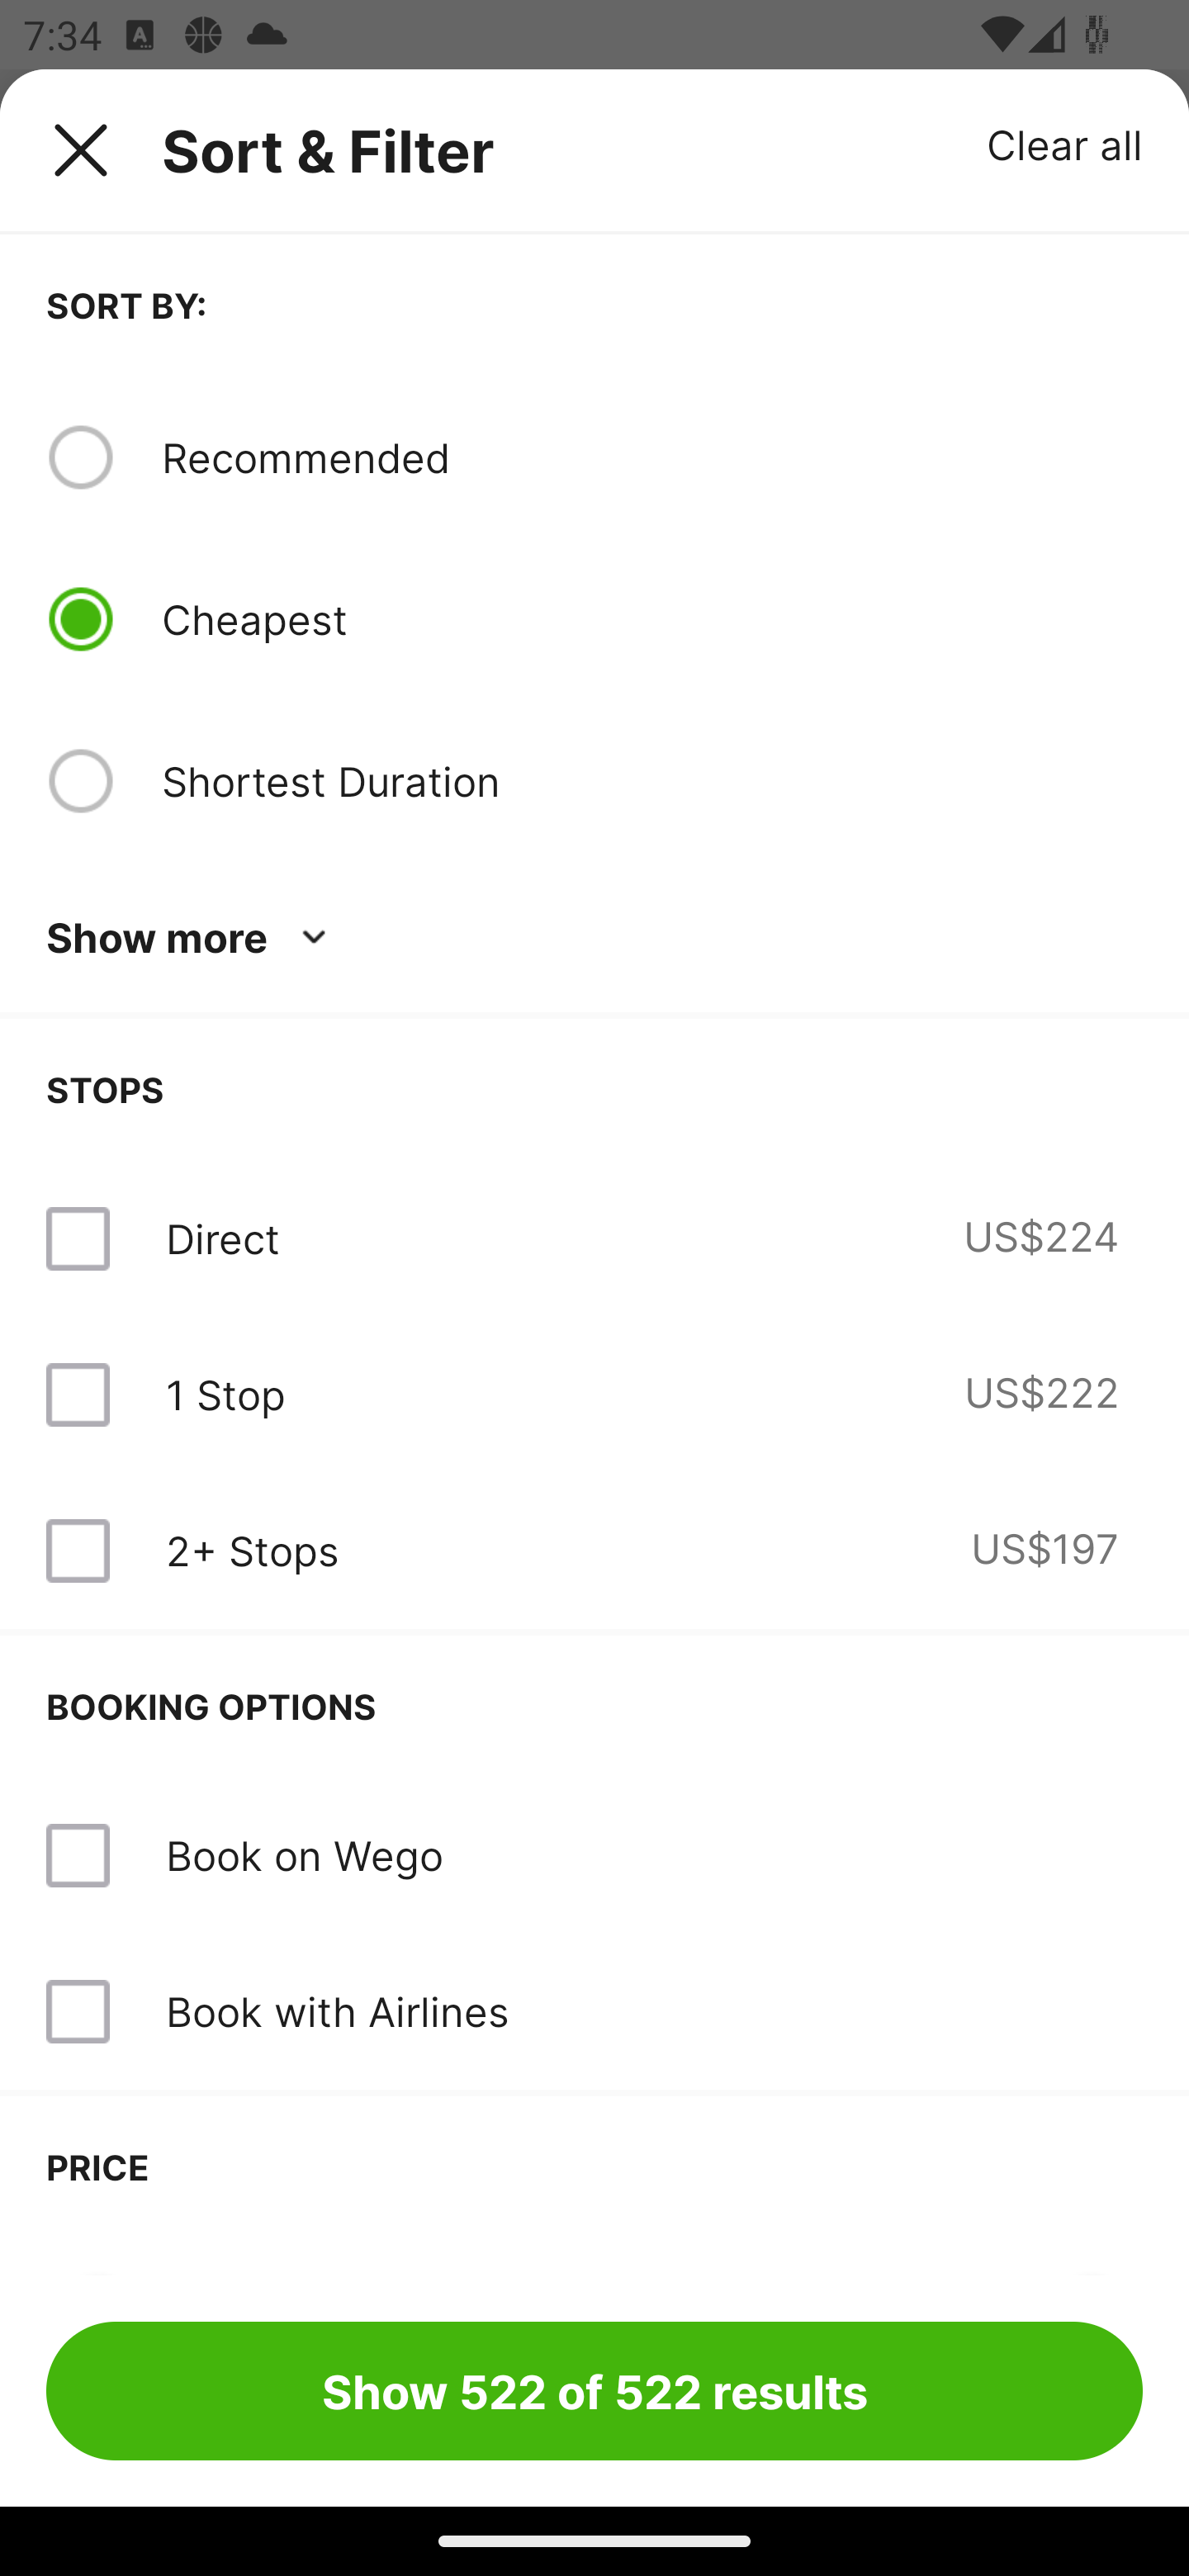 This screenshot has width=1189, height=2576. I want to click on 2+ Stops US$197, so click(594, 1551).